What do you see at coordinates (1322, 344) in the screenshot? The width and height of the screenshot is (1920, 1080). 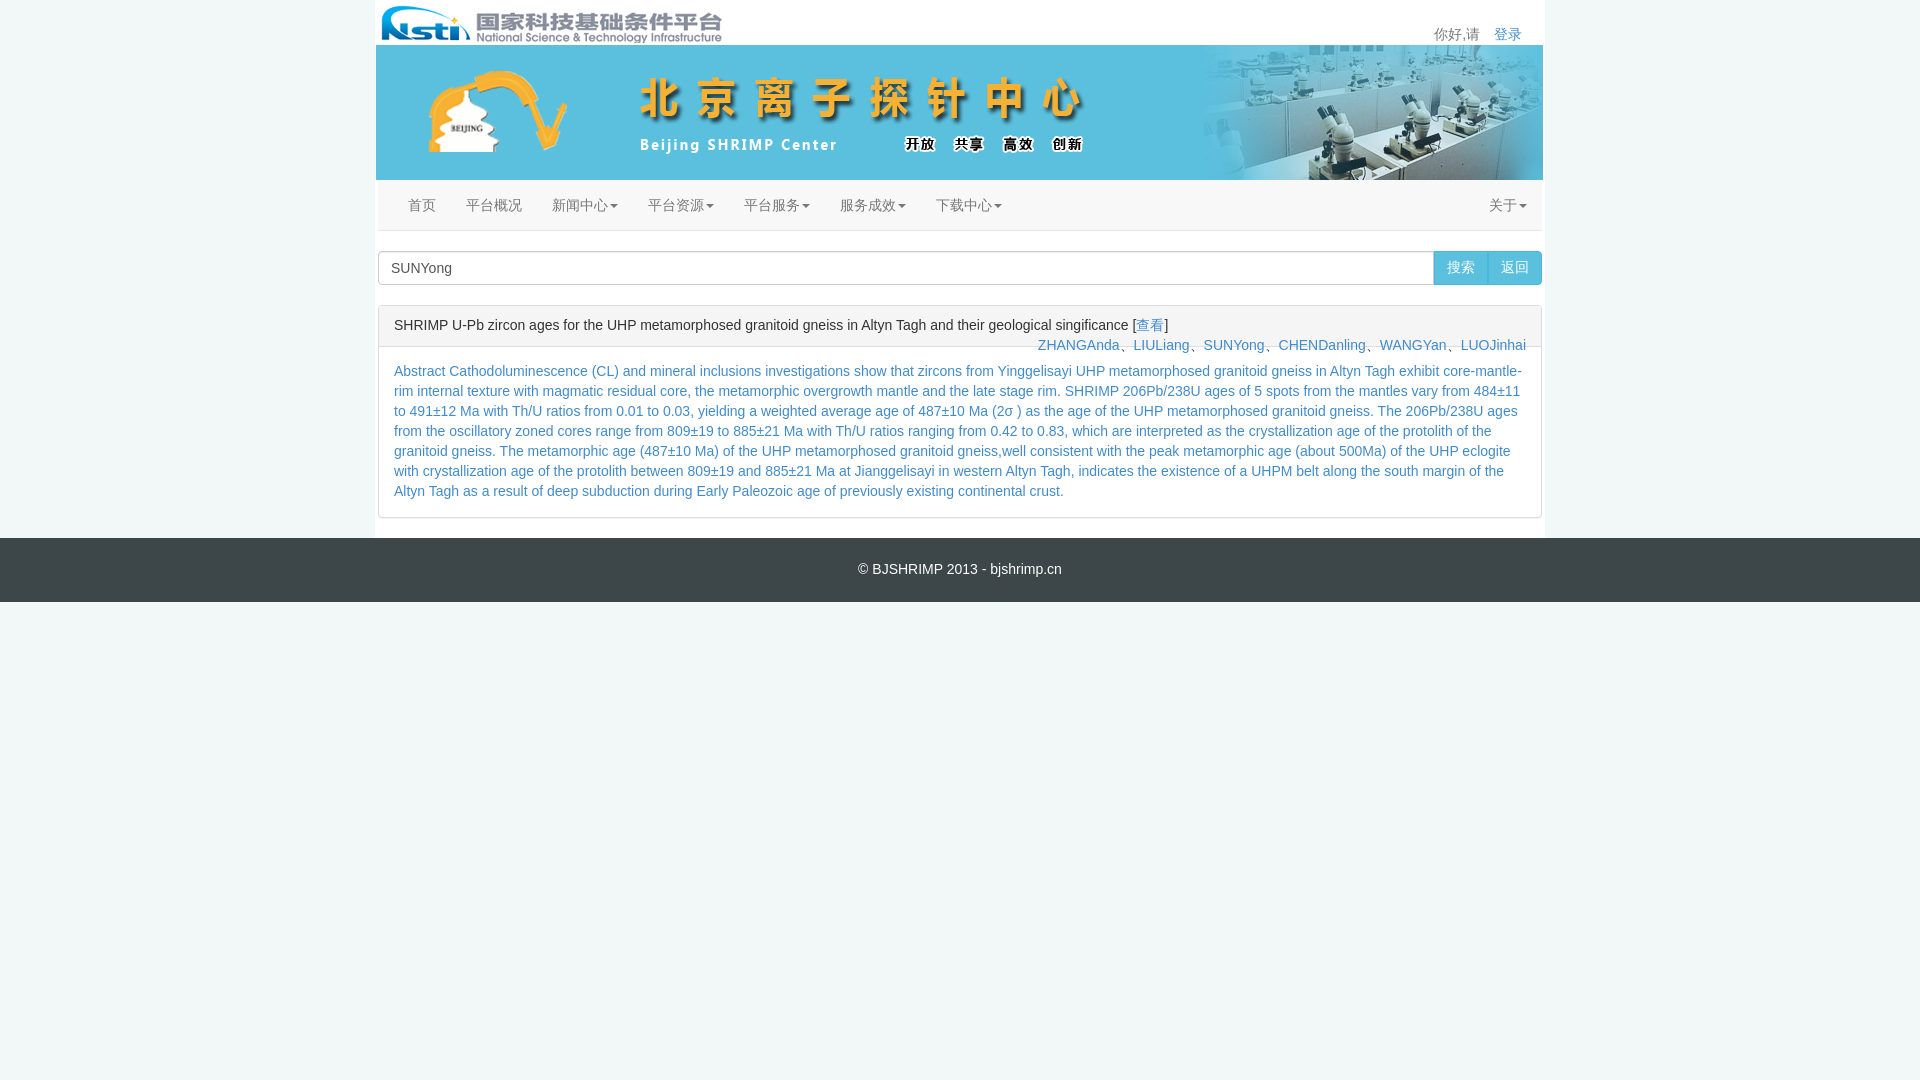 I see `CHENDanling` at bounding box center [1322, 344].